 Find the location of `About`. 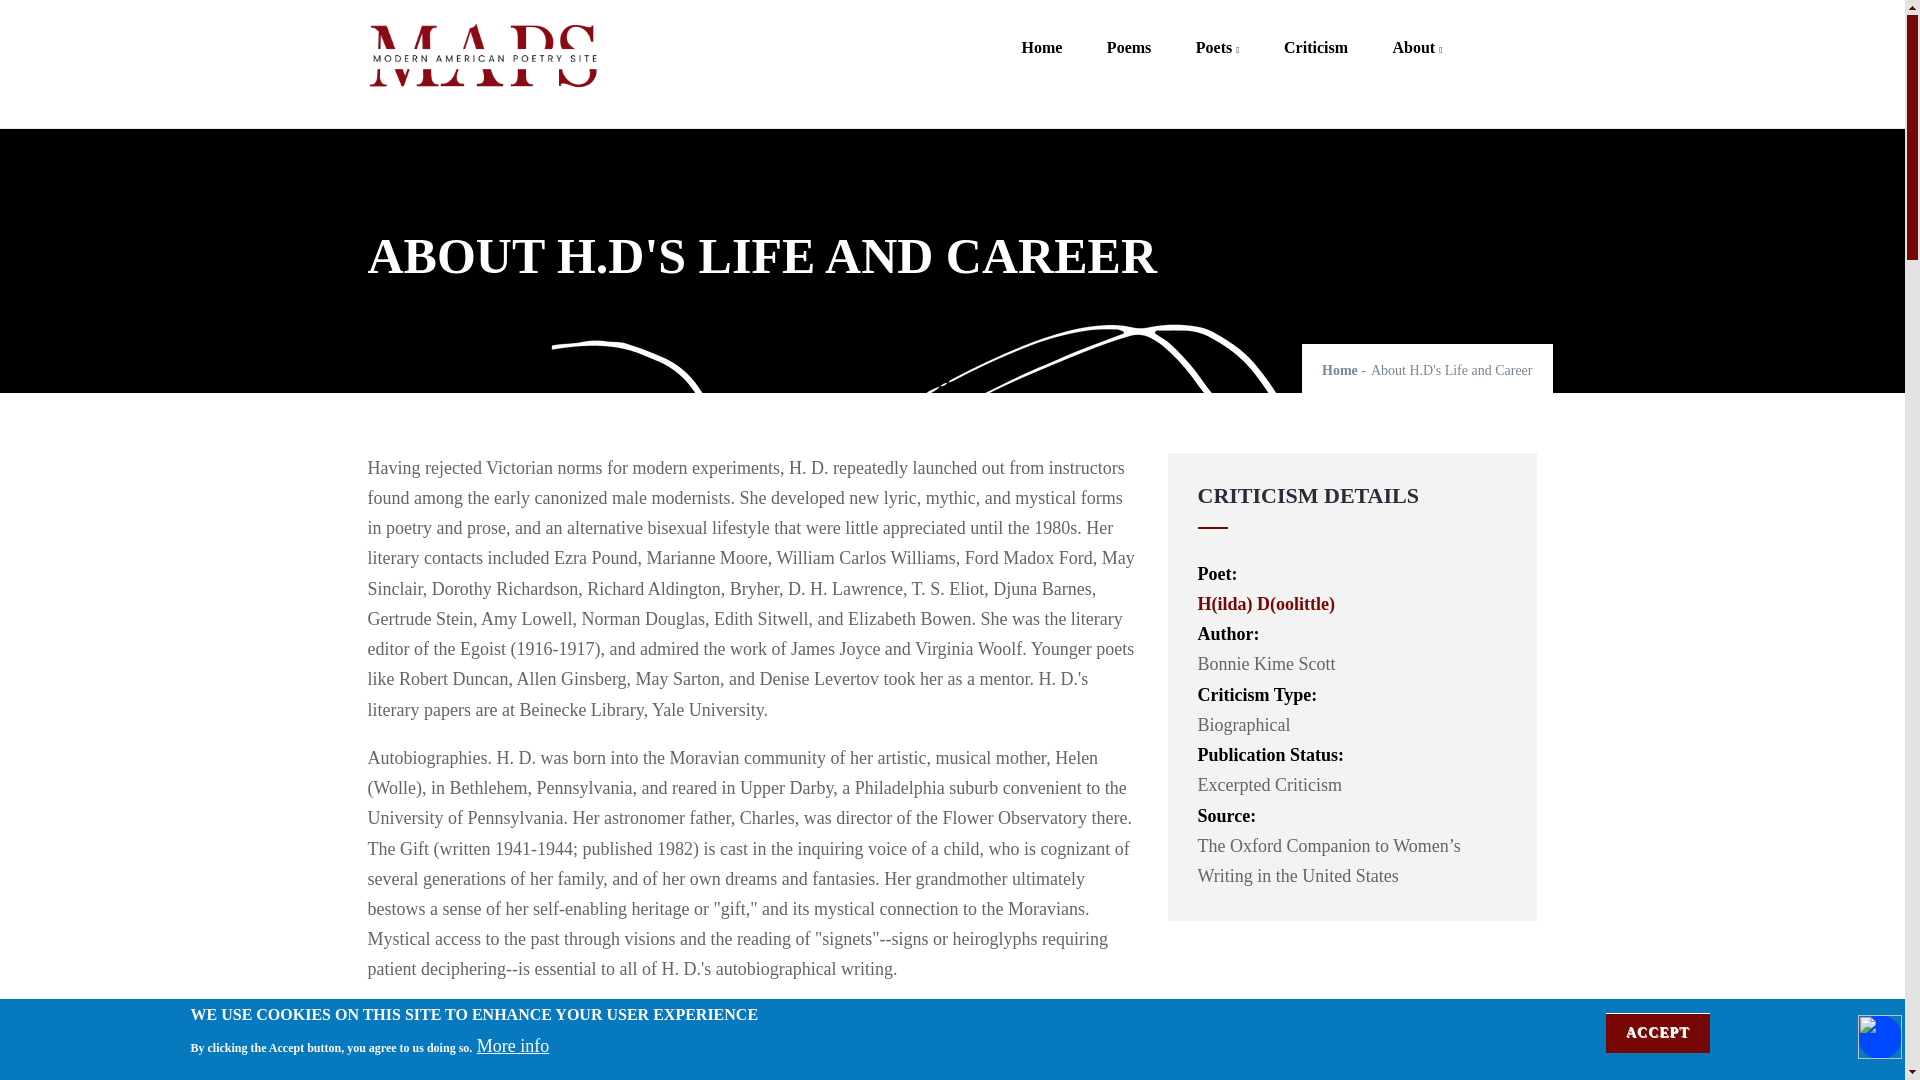

About is located at coordinates (1418, 33).